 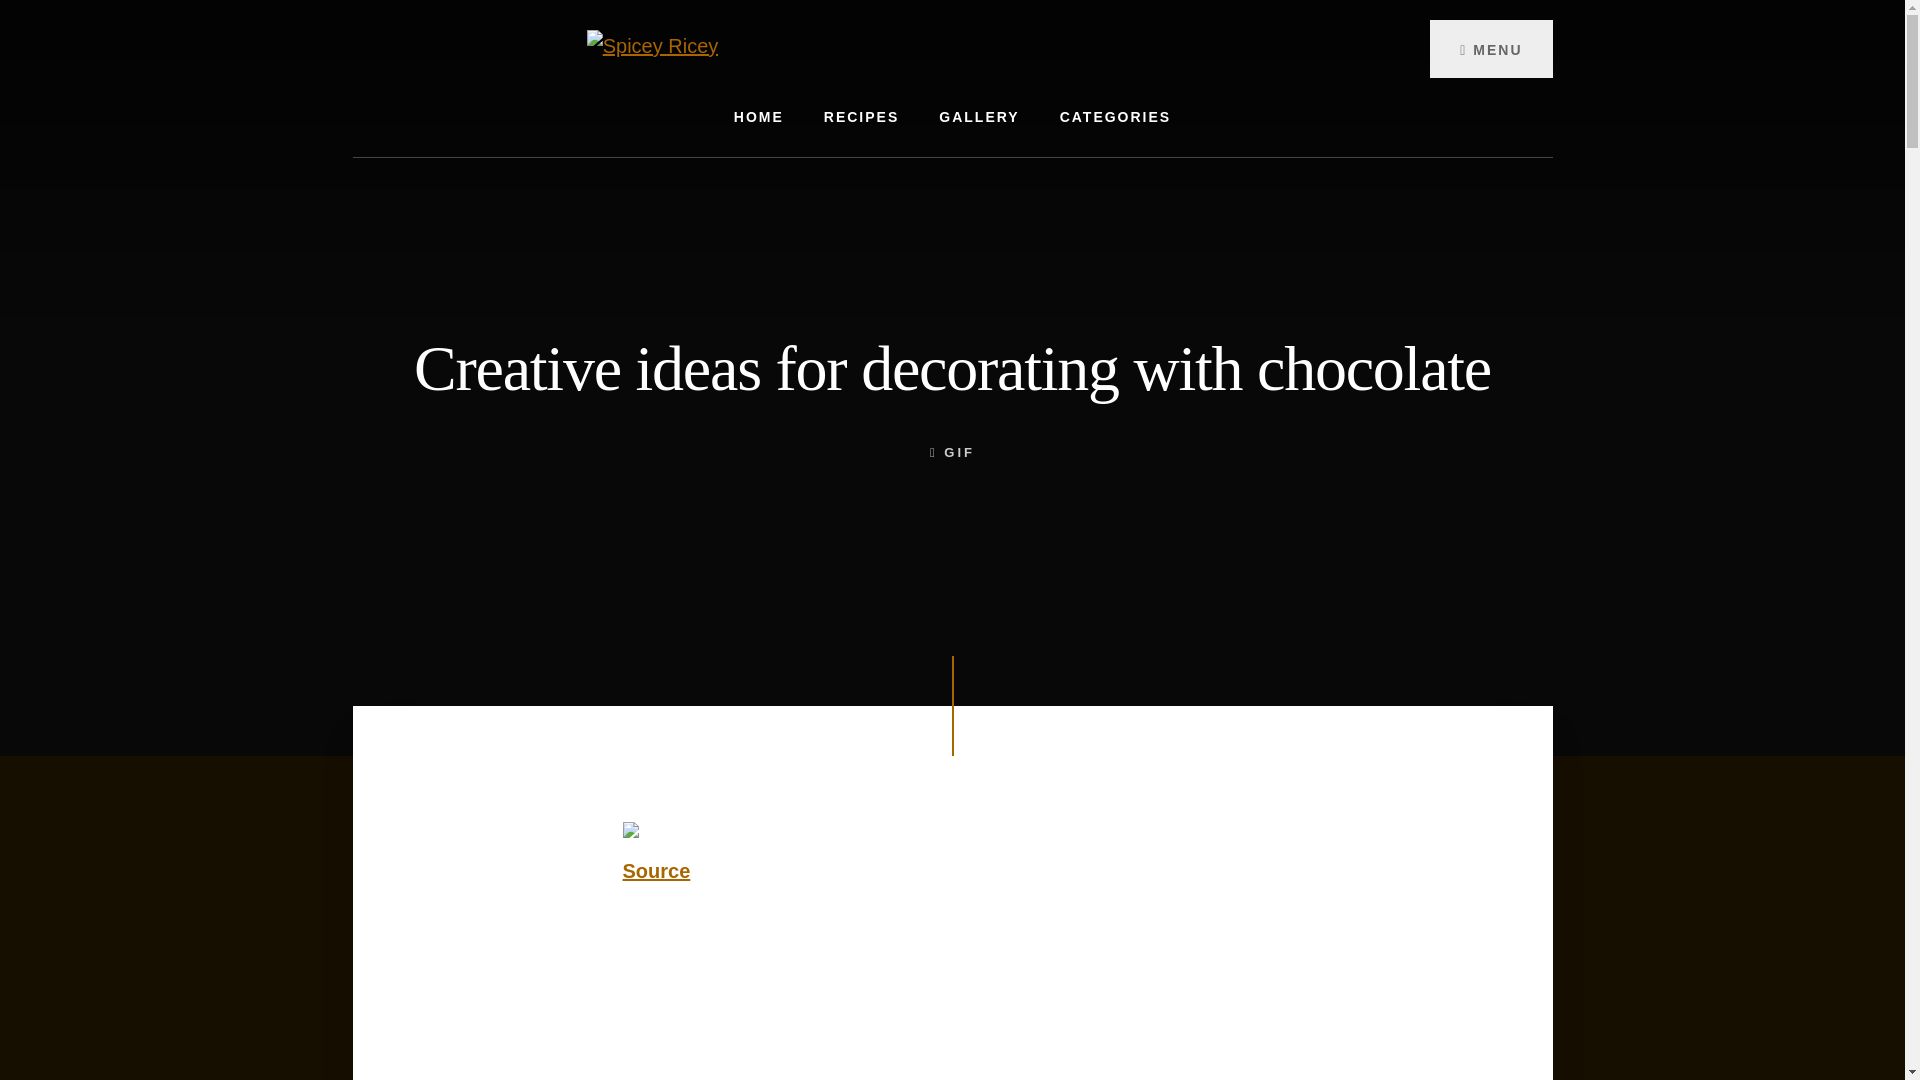 What do you see at coordinates (862, 116) in the screenshot?
I see `RECIPES` at bounding box center [862, 116].